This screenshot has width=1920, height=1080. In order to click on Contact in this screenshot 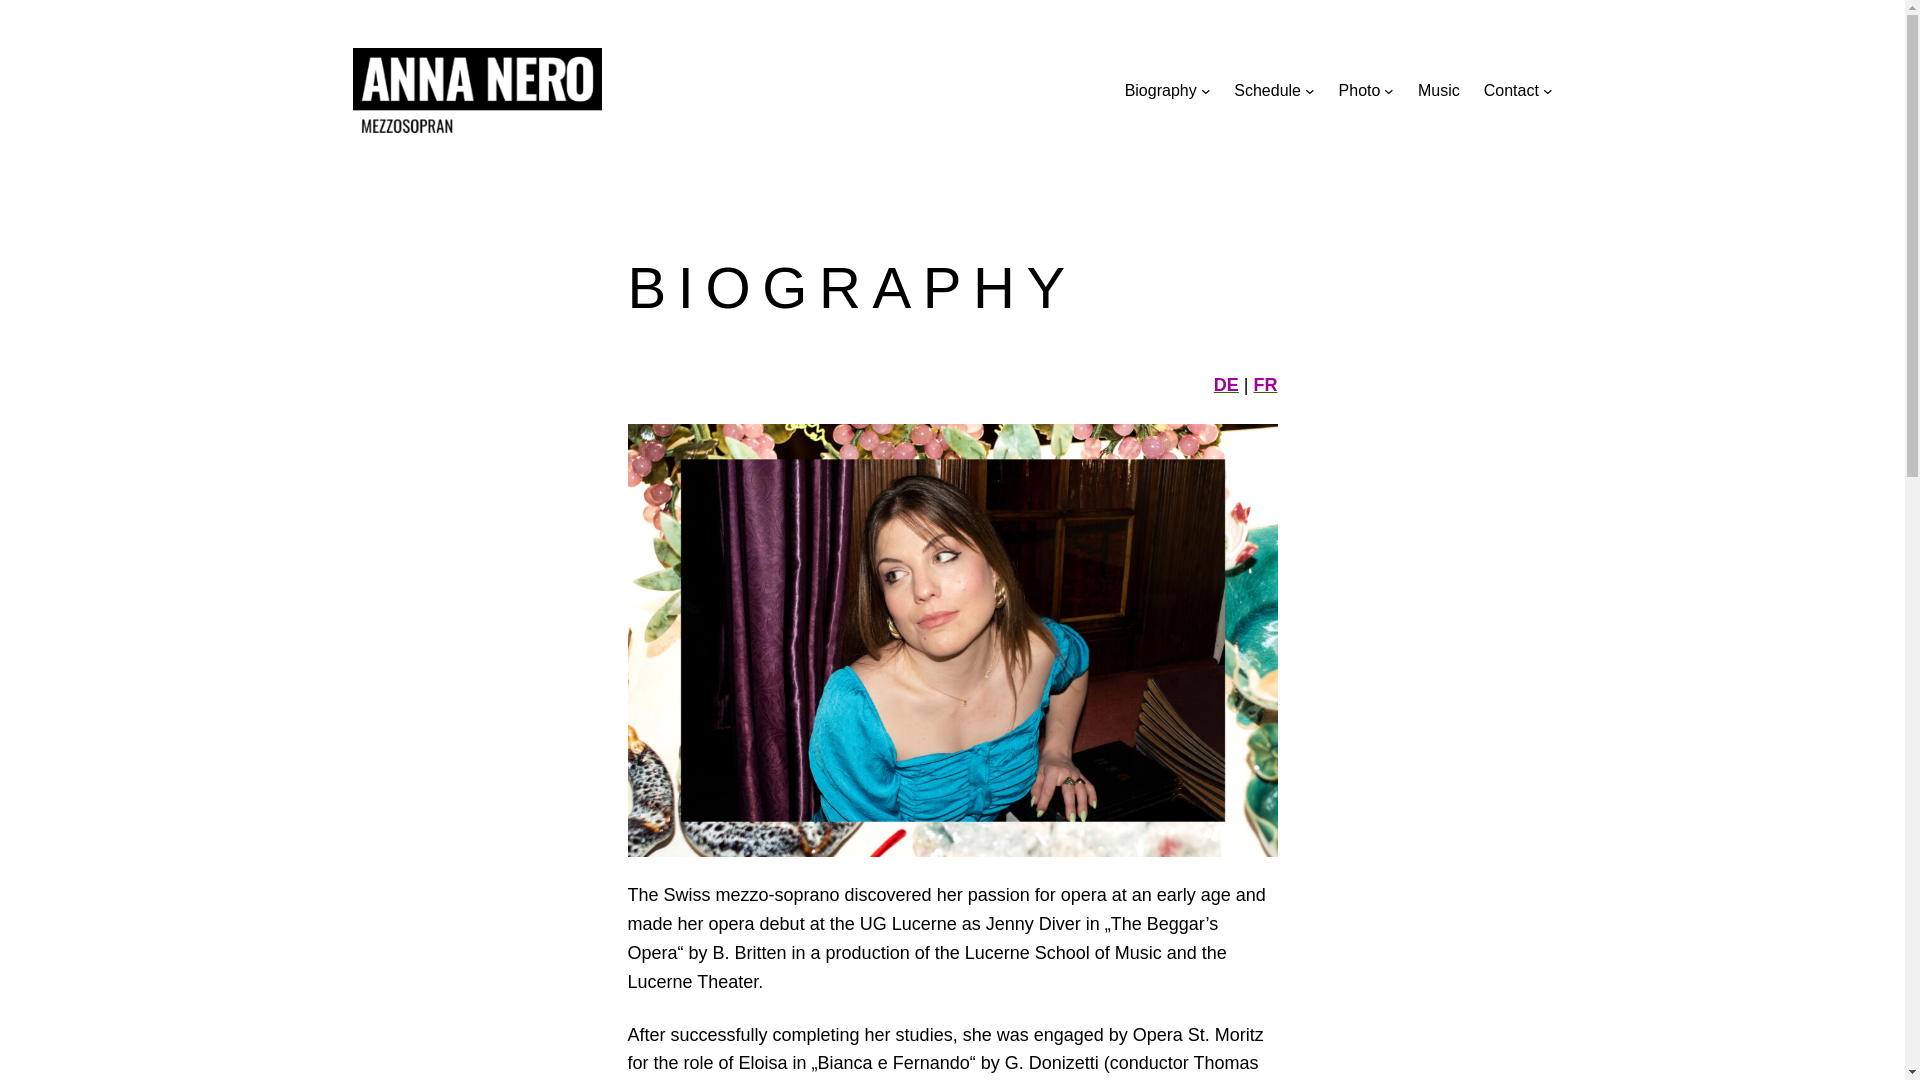, I will do `click(1512, 90)`.